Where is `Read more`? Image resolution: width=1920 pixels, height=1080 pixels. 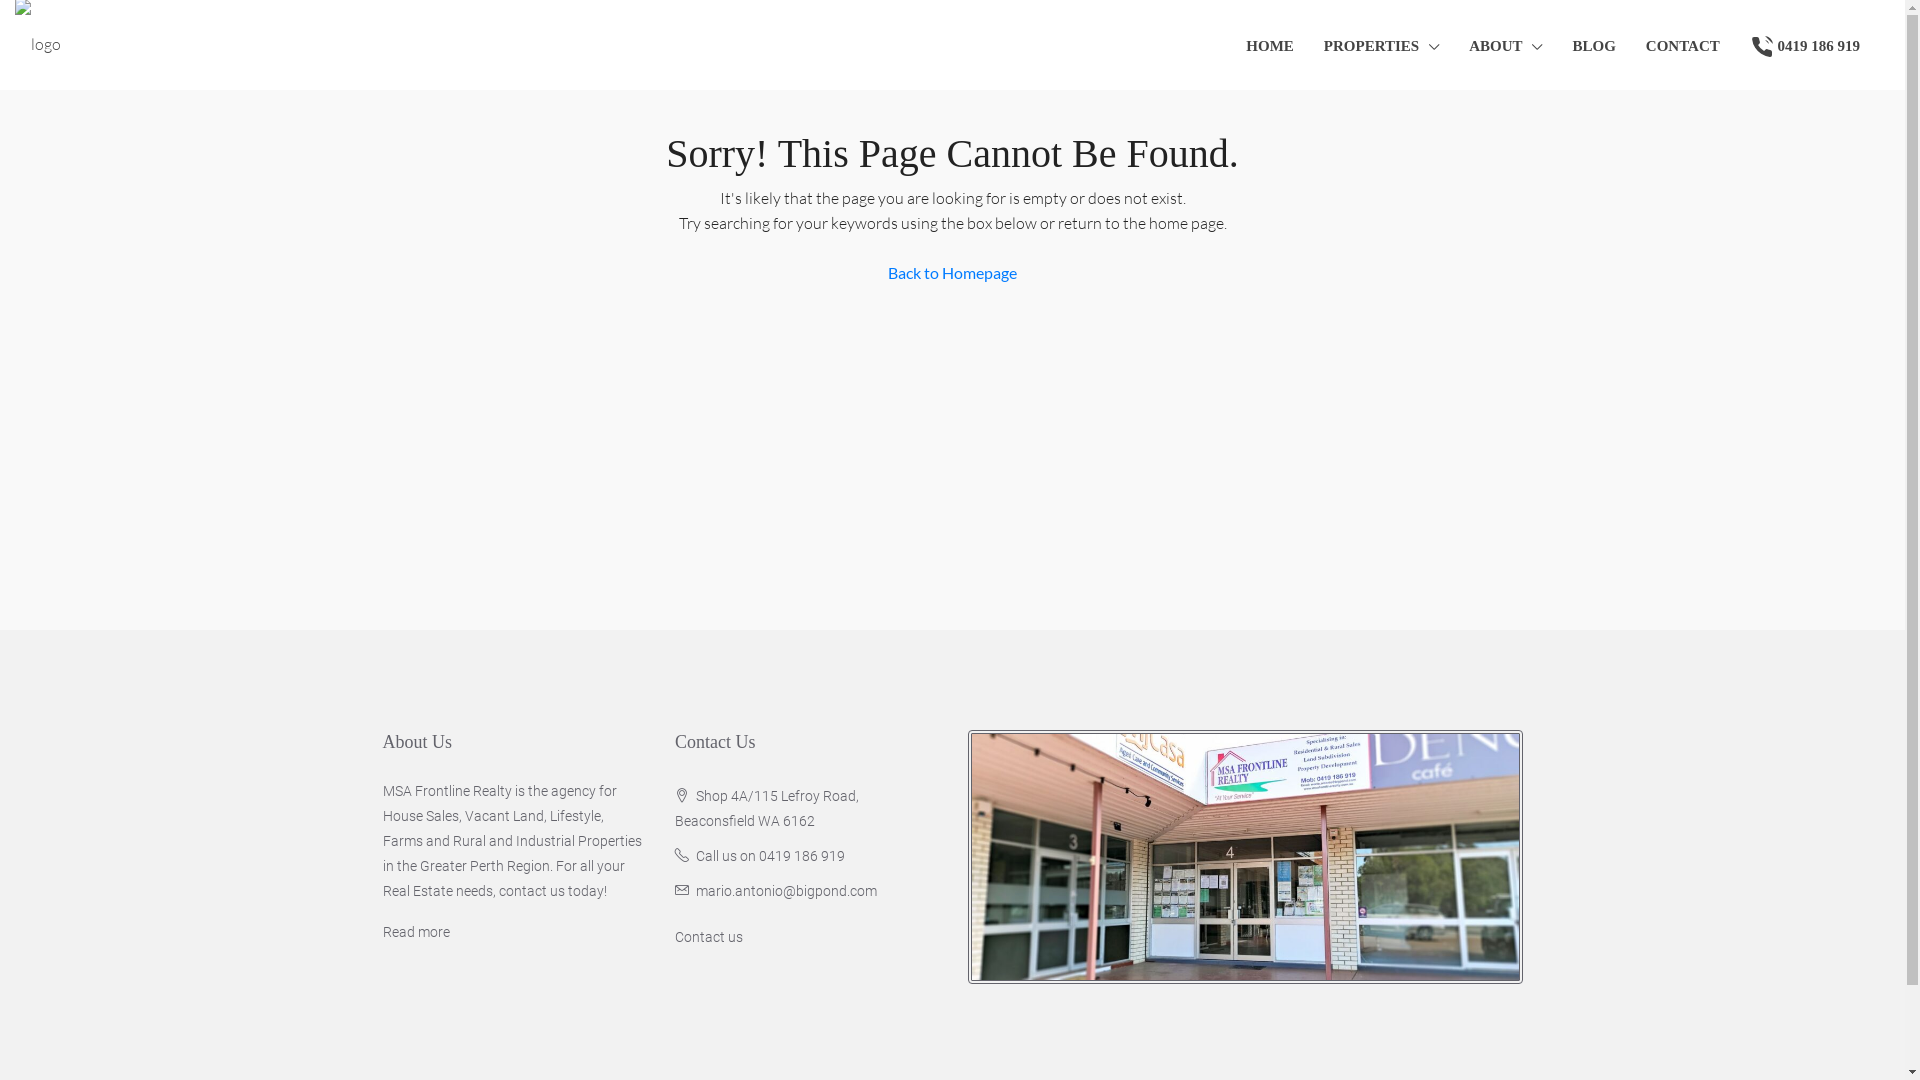 Read more is located at coordinates (416, 932).